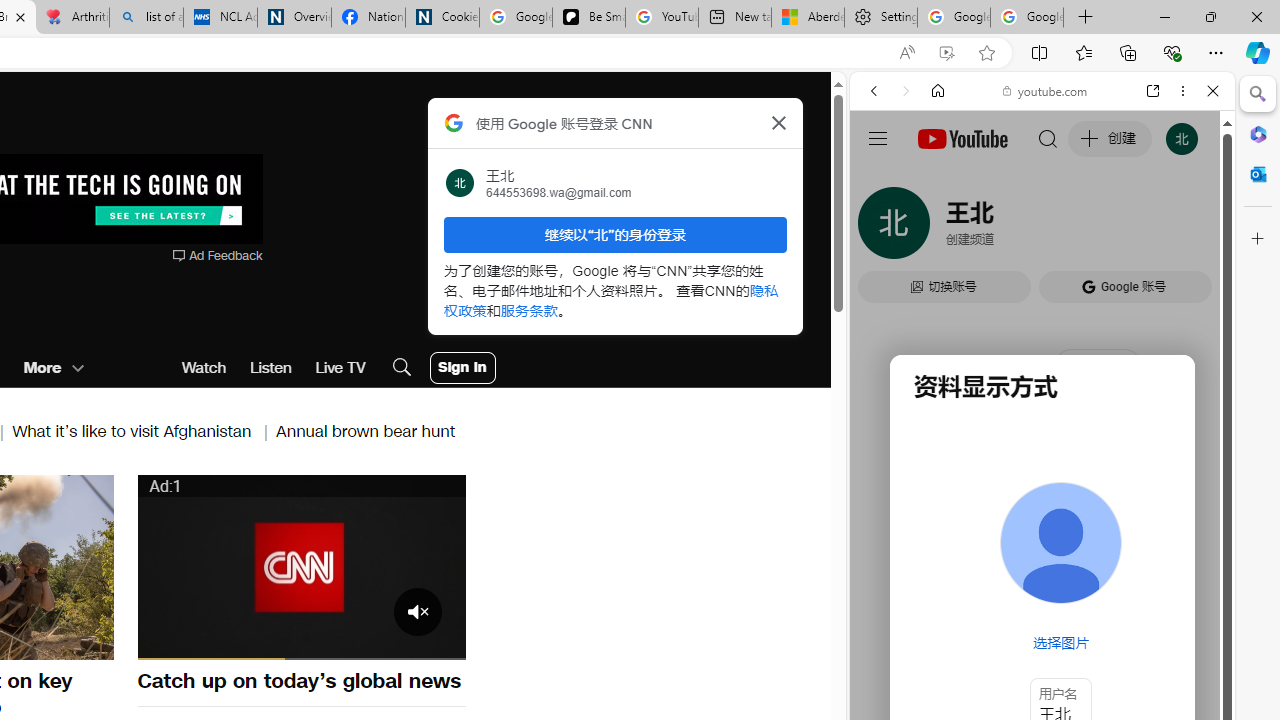 The height and width of the screenshot is (720, 1280). I want to click on SEARCH TOOLS, so click(1093, 228).